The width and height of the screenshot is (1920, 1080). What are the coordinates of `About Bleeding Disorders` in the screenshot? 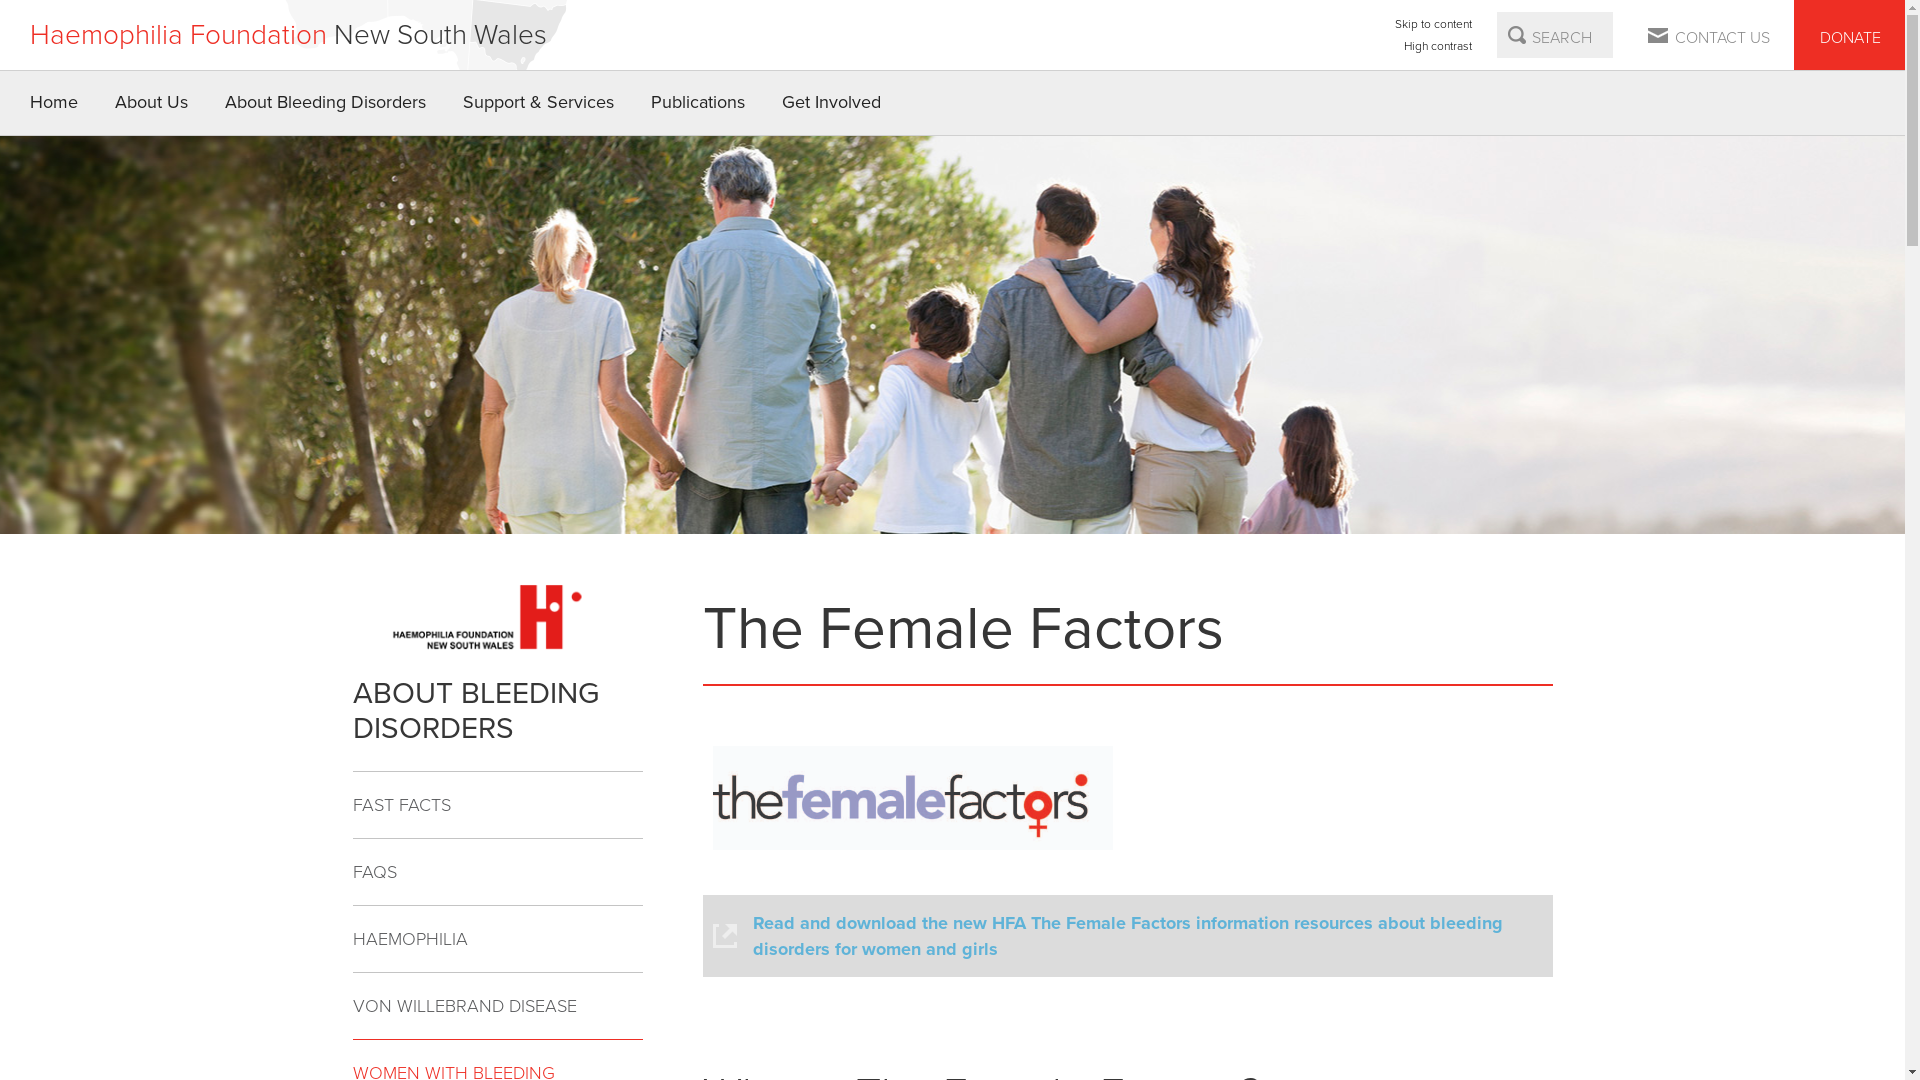 It's located at (326, 103).